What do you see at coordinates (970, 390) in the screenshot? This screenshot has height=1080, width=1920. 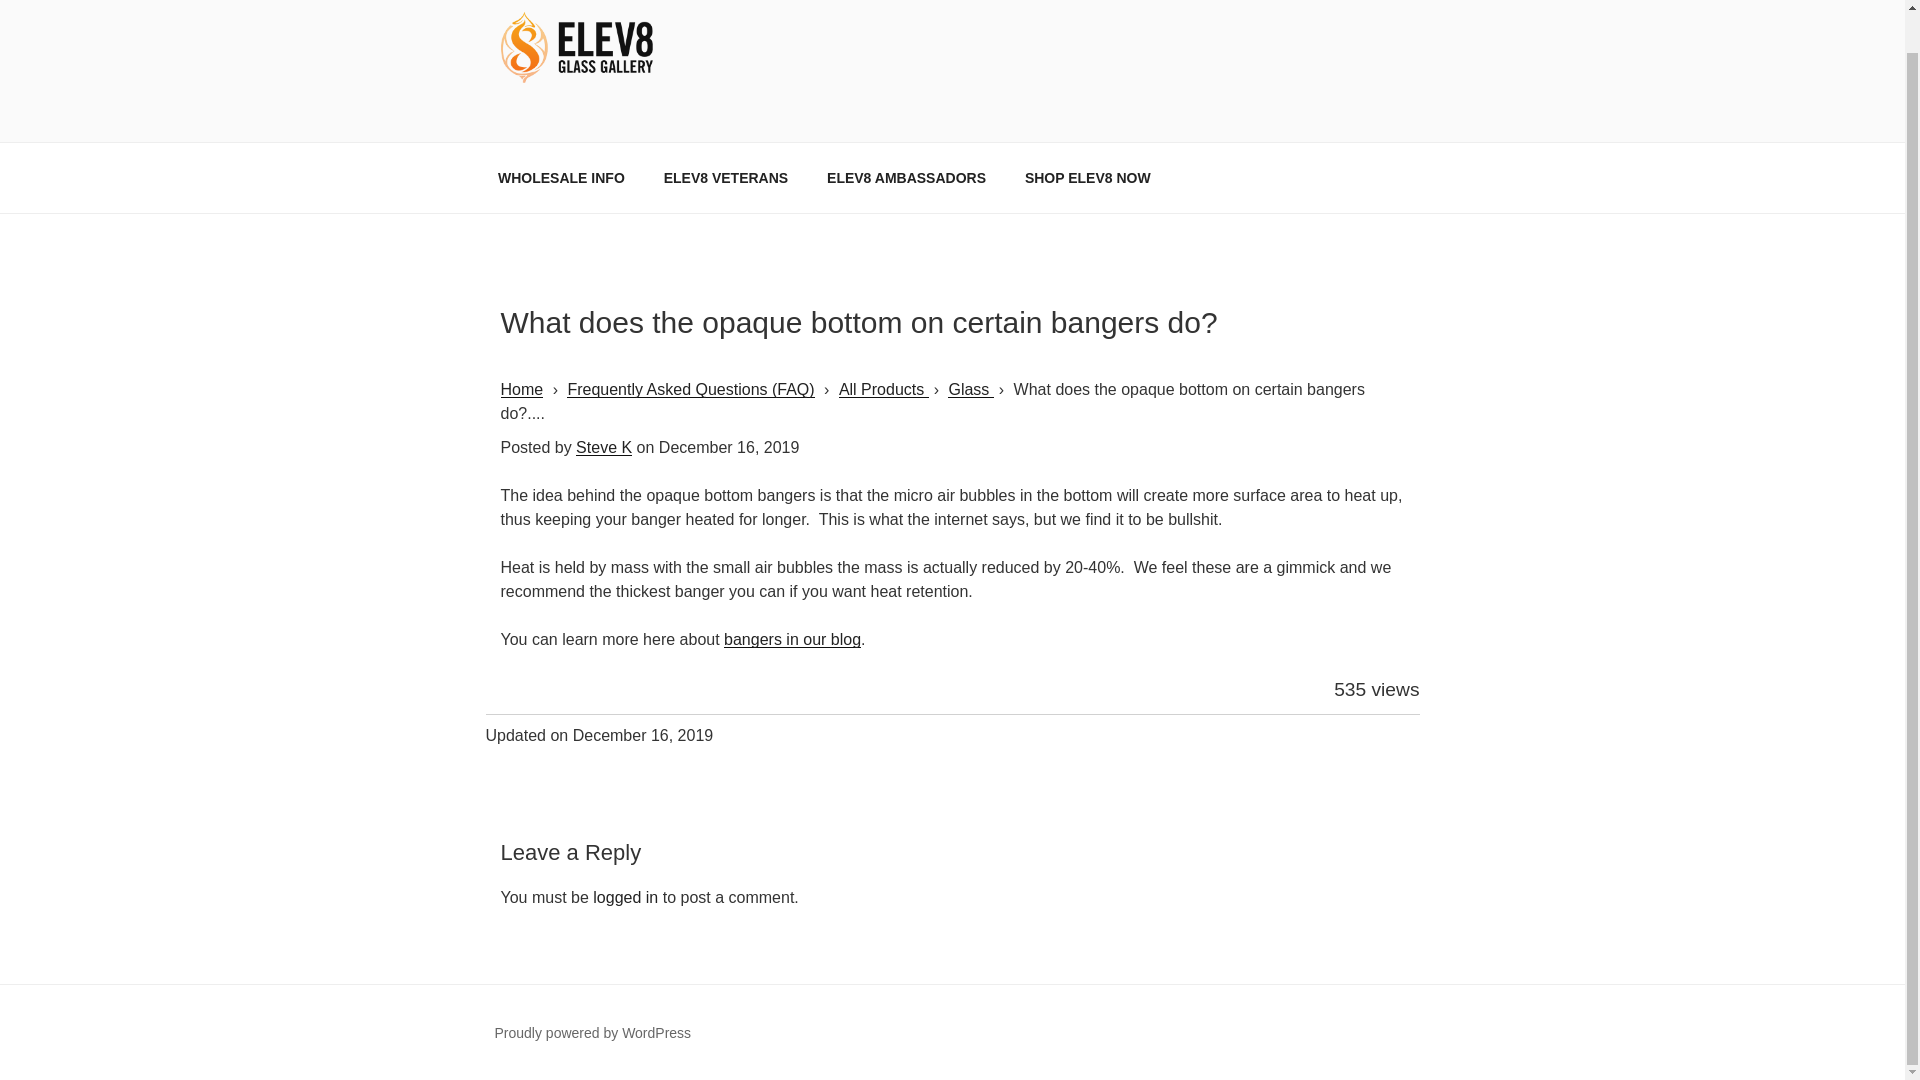 I see `Glass` at bounding box center [970, 390].